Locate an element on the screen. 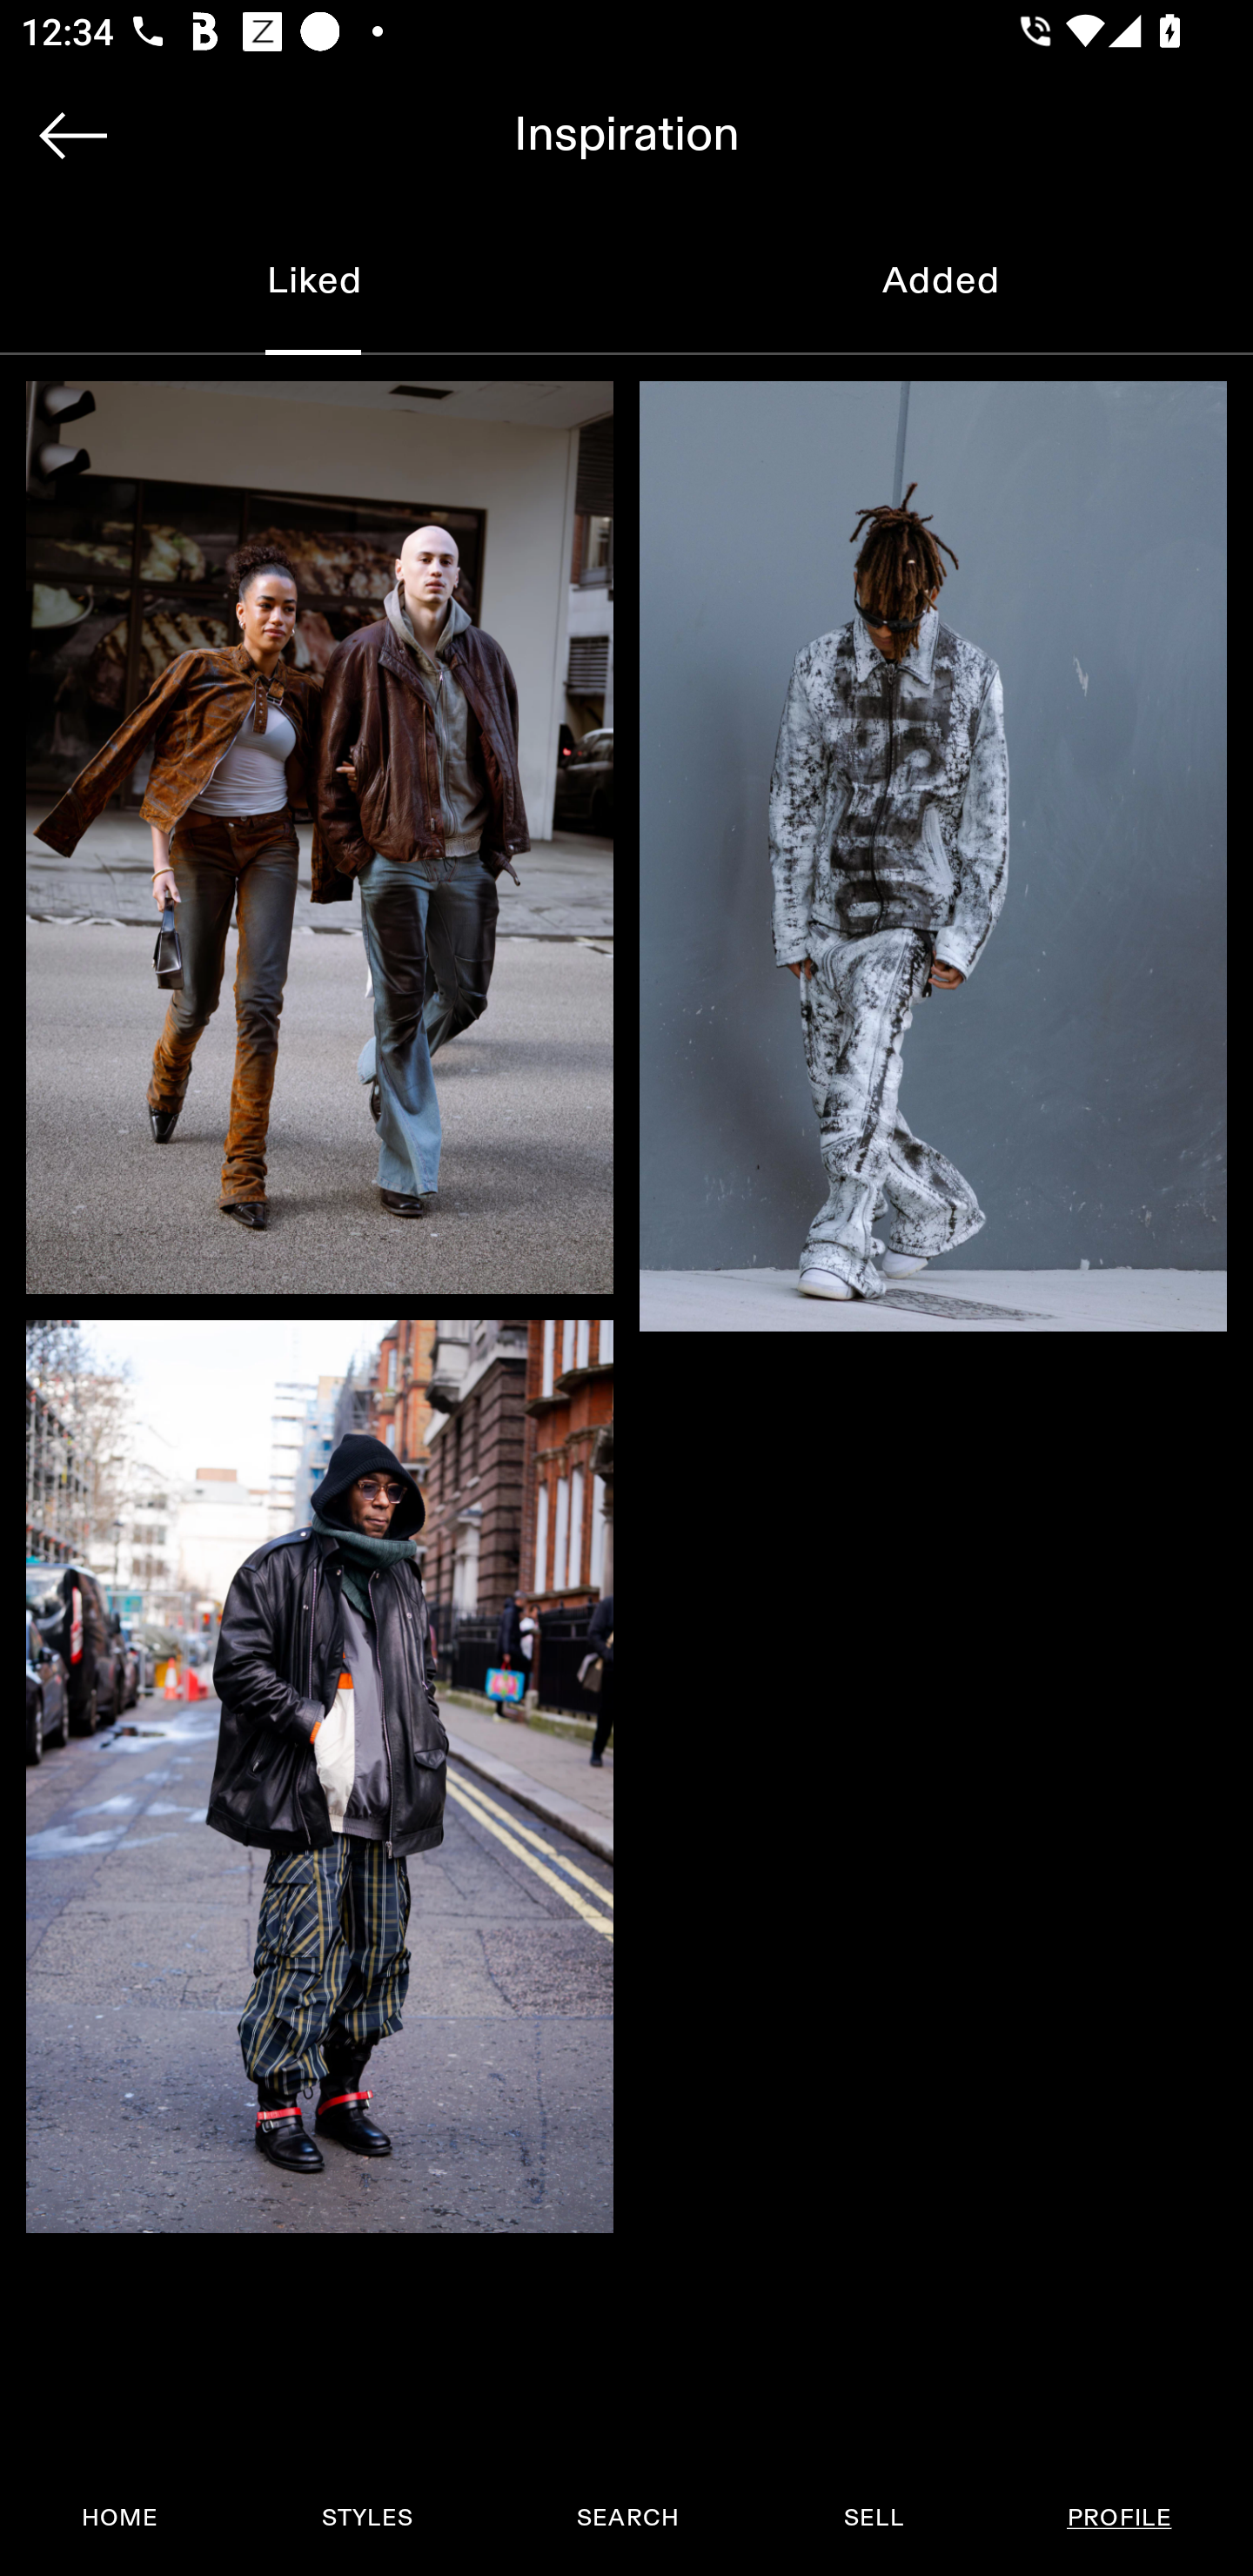  PROFILE is located at coordinates (1119, 2518).